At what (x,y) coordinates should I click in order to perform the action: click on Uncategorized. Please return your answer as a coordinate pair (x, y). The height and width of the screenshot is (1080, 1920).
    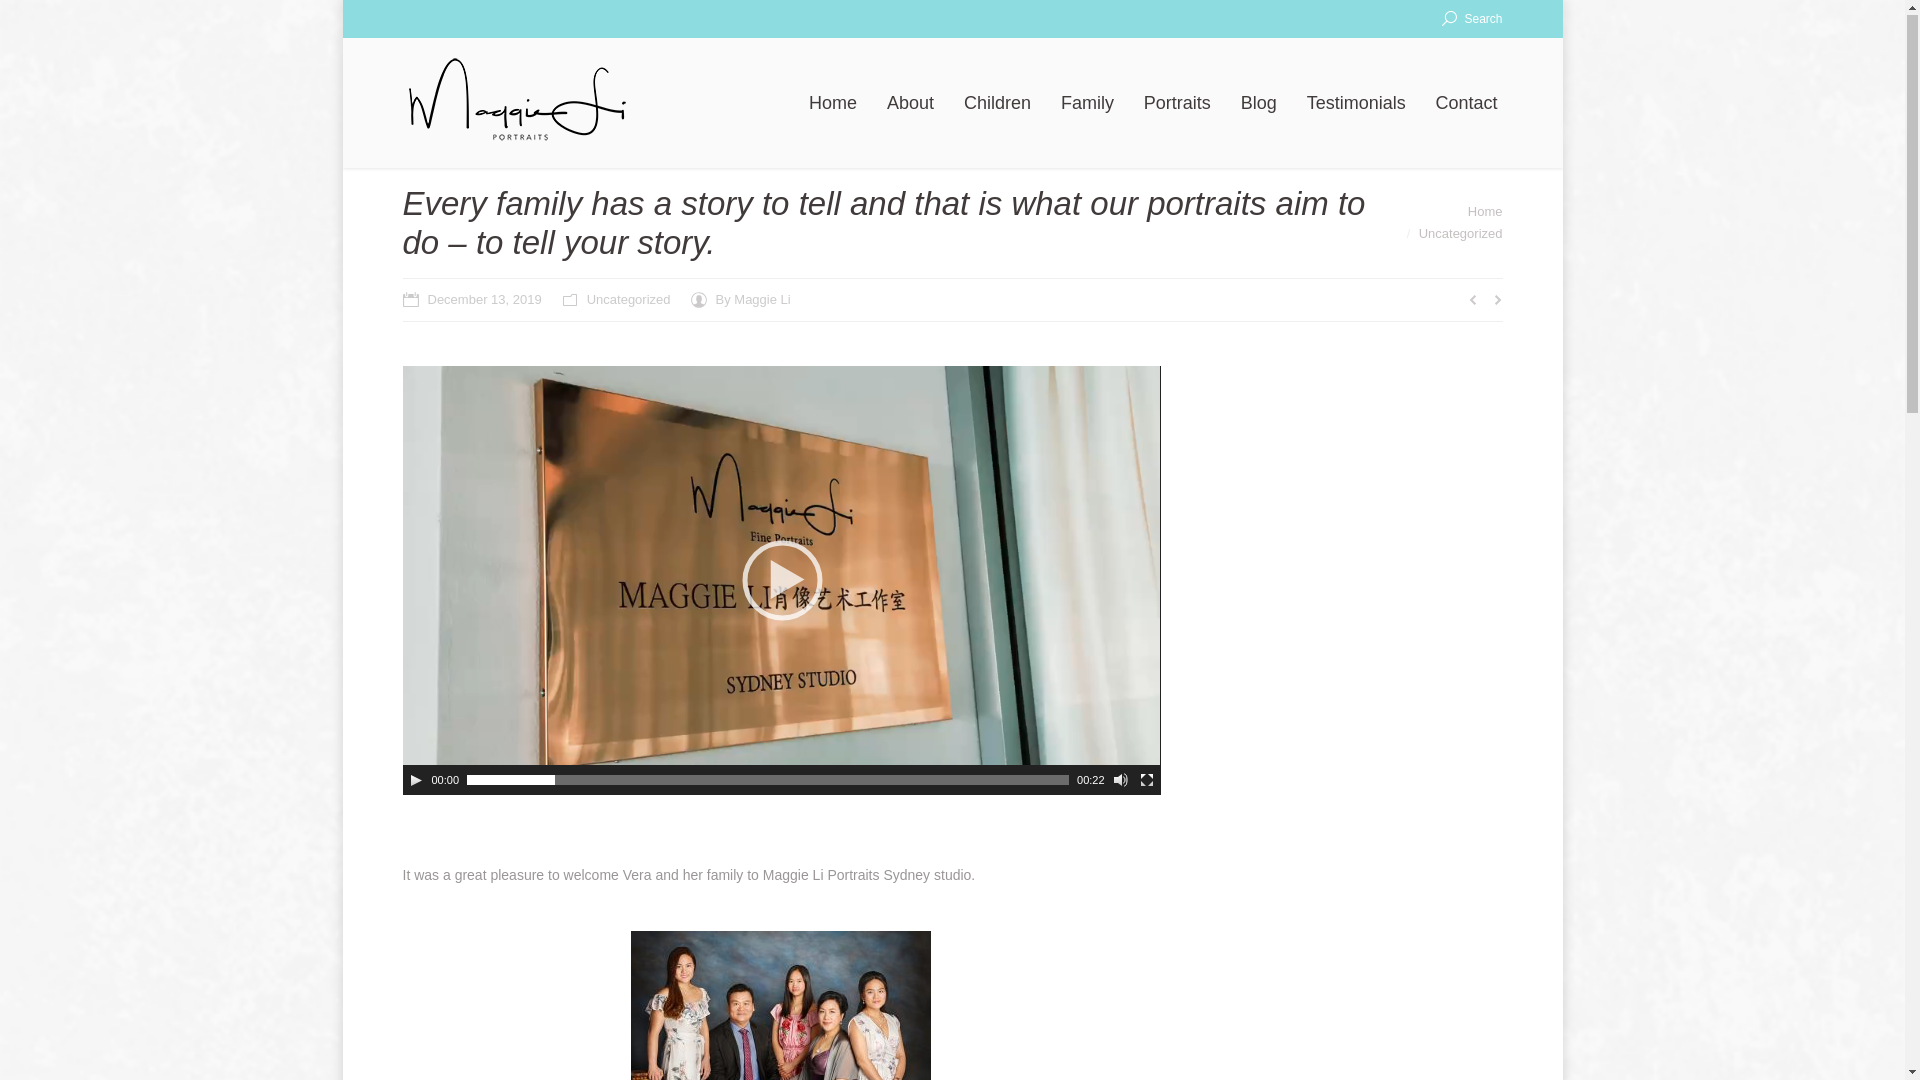
    Looking at the image, I should click on (629, 300).